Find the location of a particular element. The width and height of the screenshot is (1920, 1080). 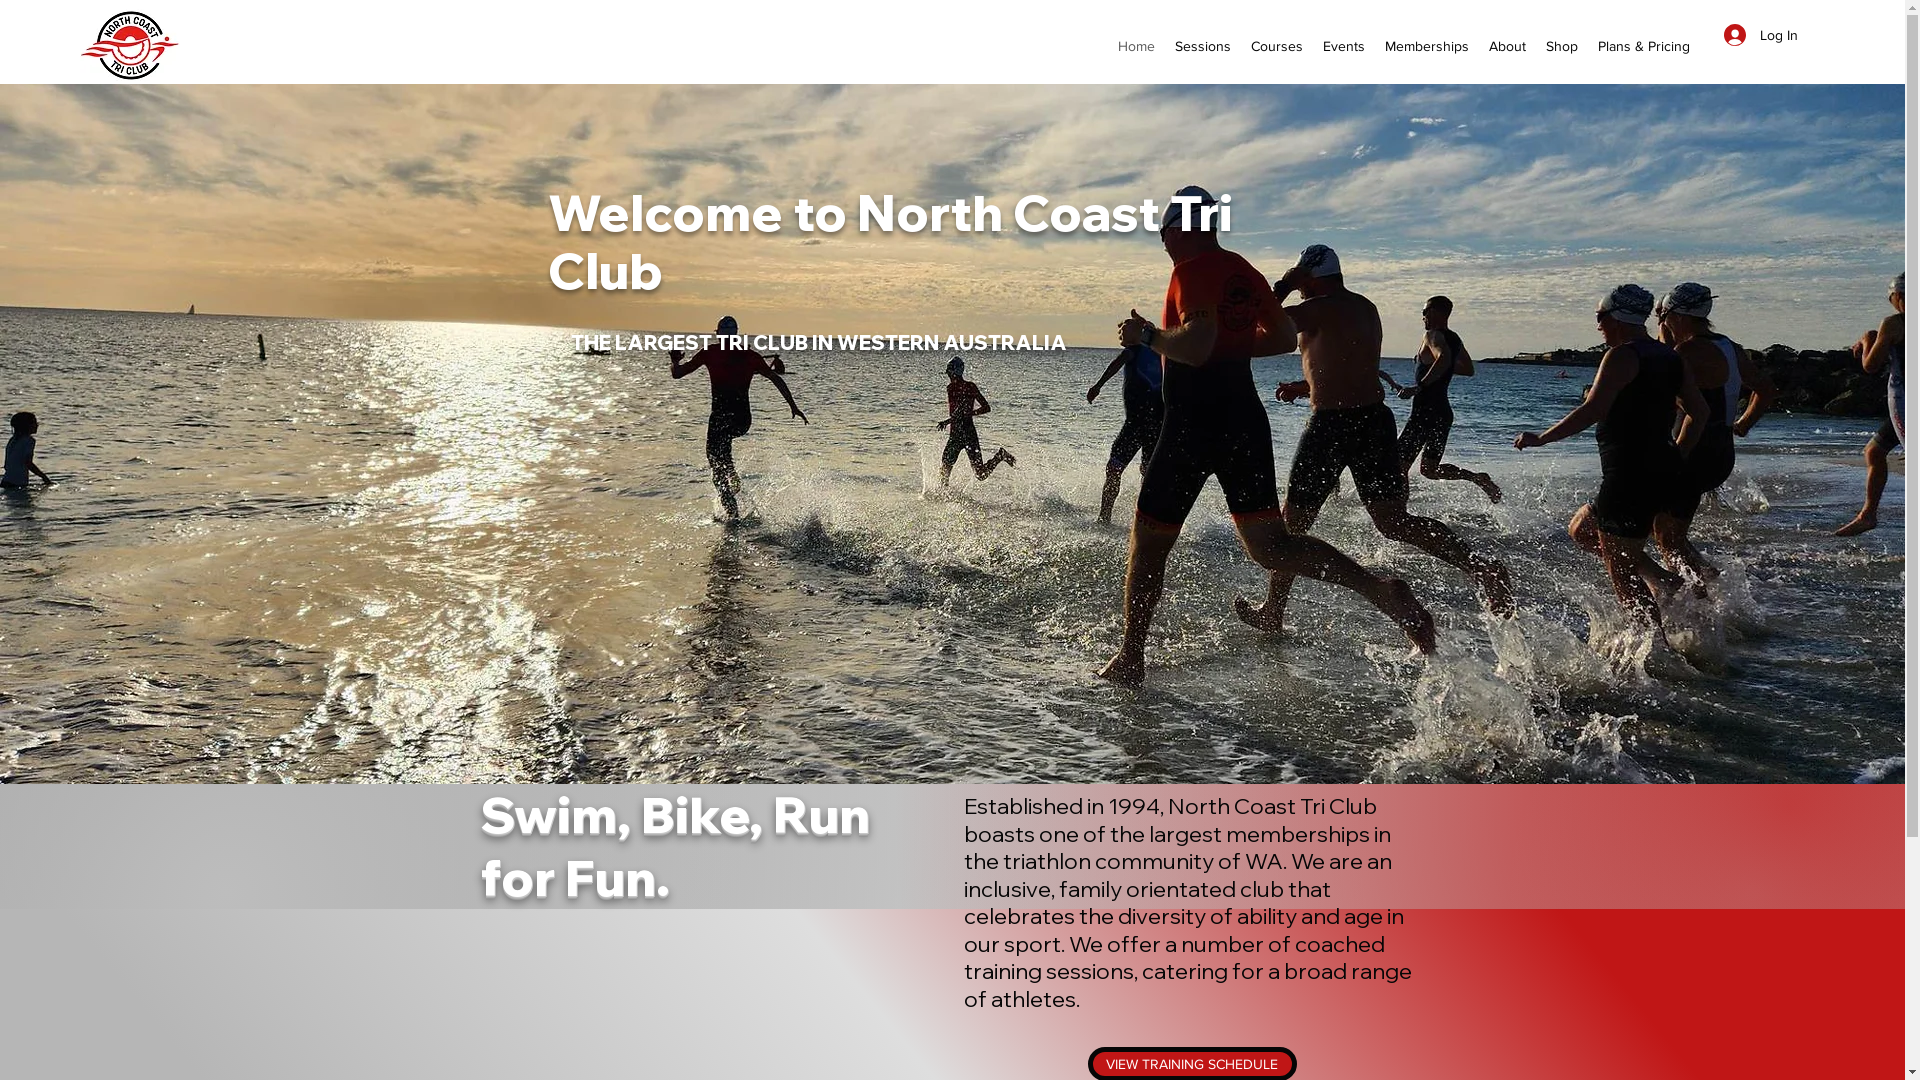

Courses is located at coordinates (1277, 46).